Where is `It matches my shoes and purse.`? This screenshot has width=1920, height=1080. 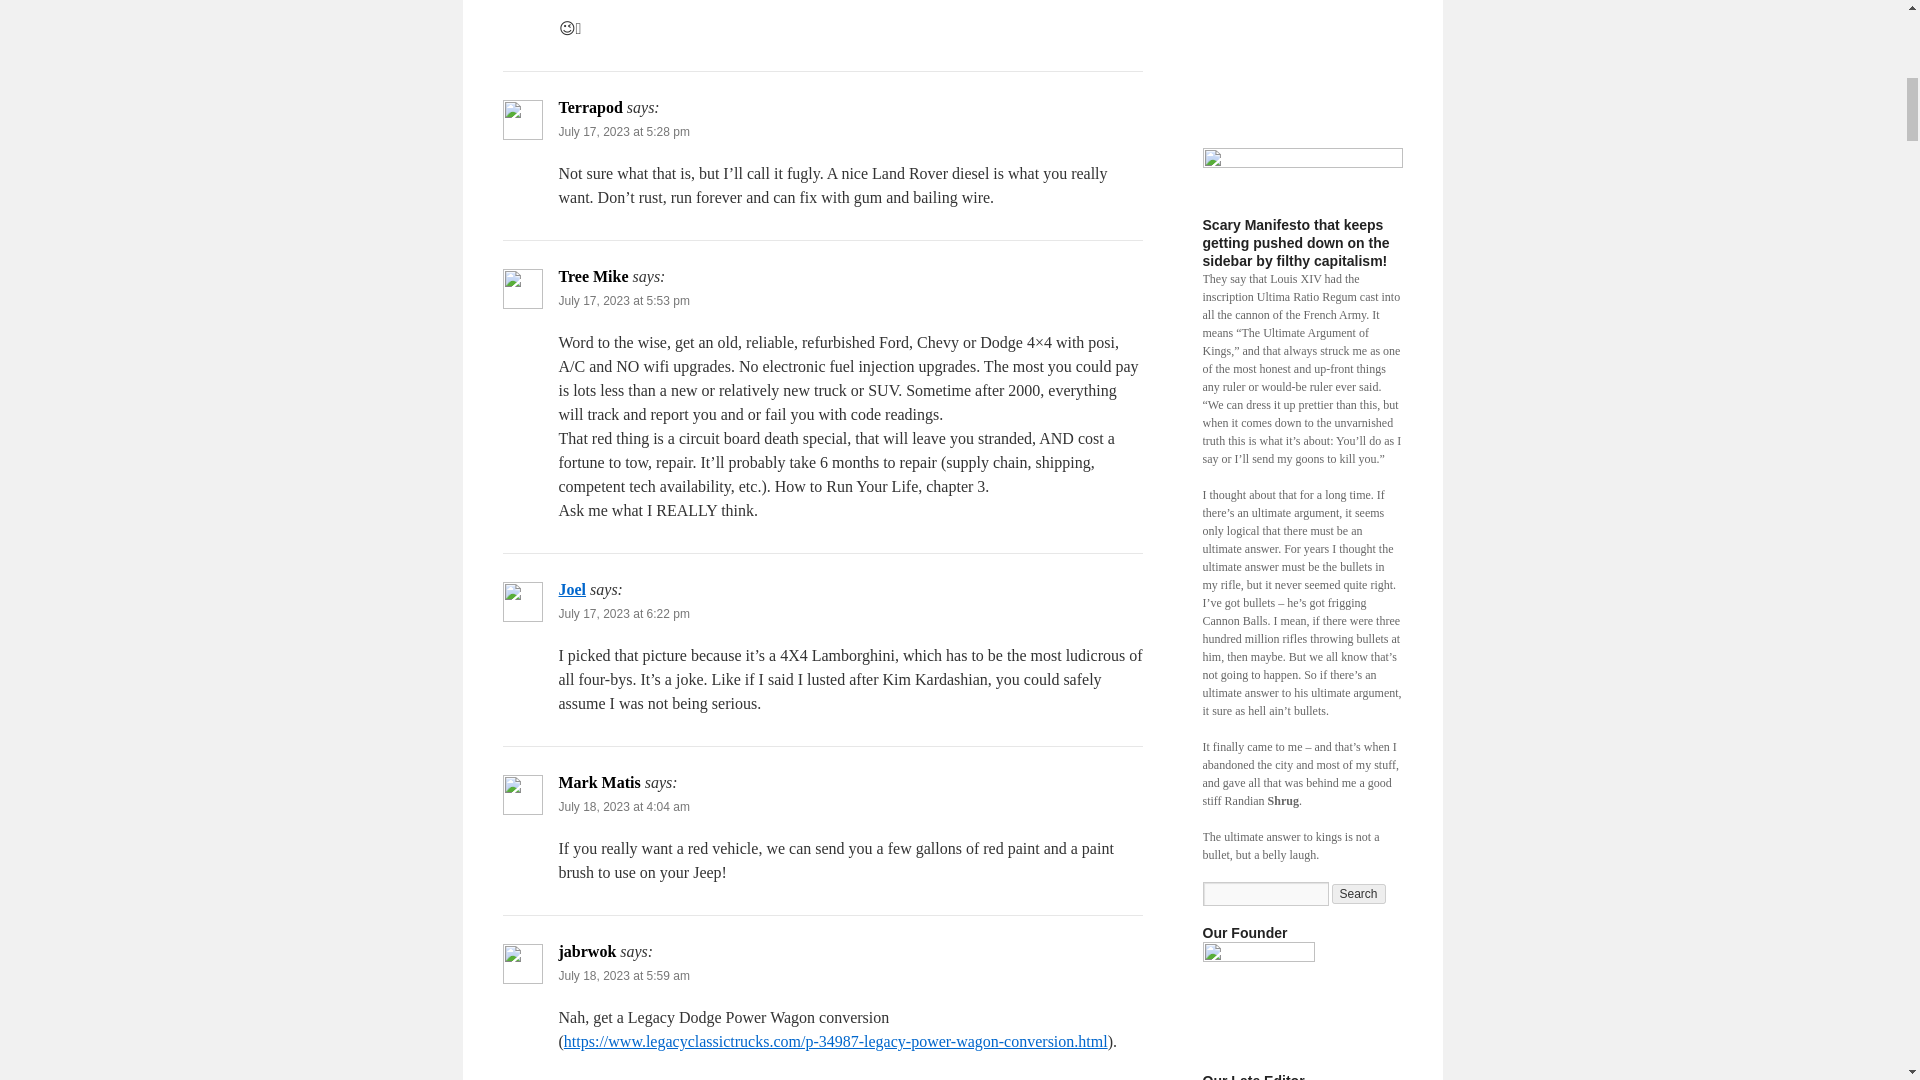
It matches my shoes and purse. is located at coordinates (1257, 998).